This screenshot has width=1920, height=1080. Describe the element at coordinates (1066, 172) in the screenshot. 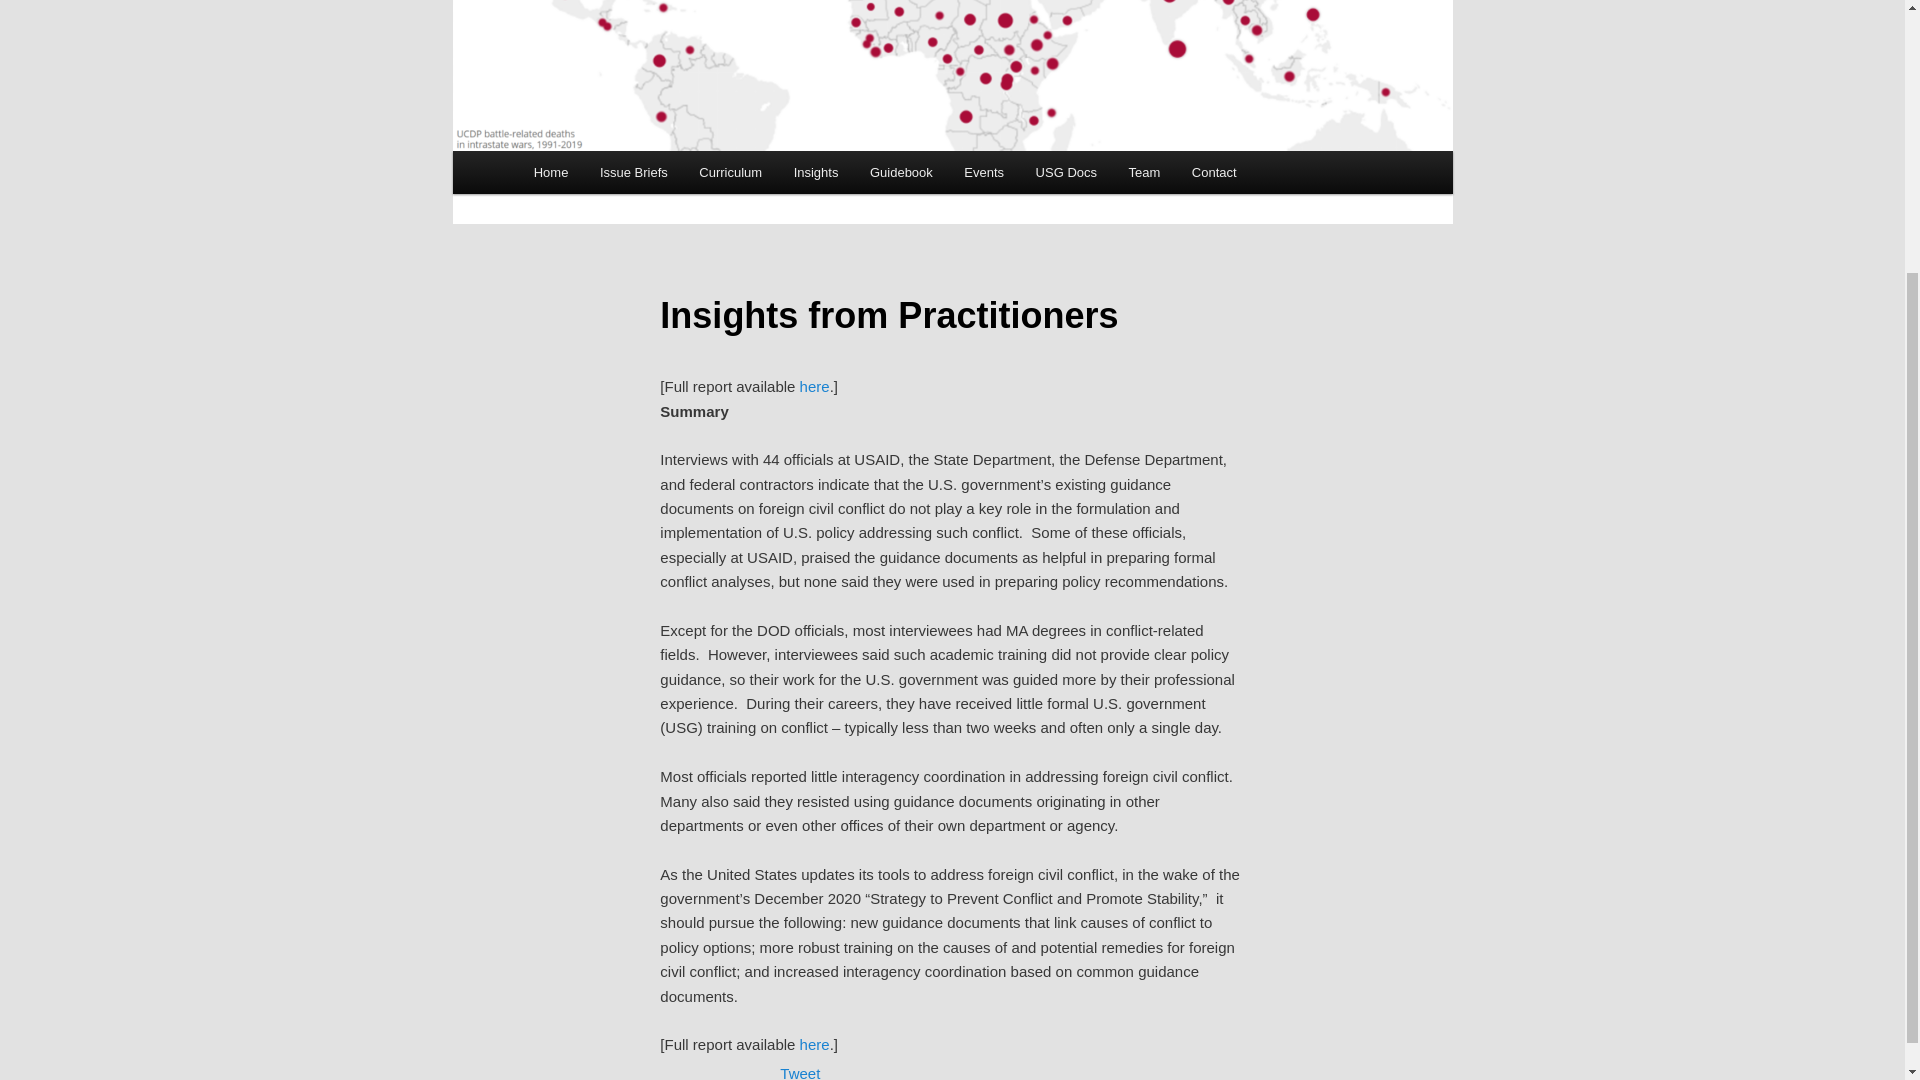

I see `USG Docs` at that location.